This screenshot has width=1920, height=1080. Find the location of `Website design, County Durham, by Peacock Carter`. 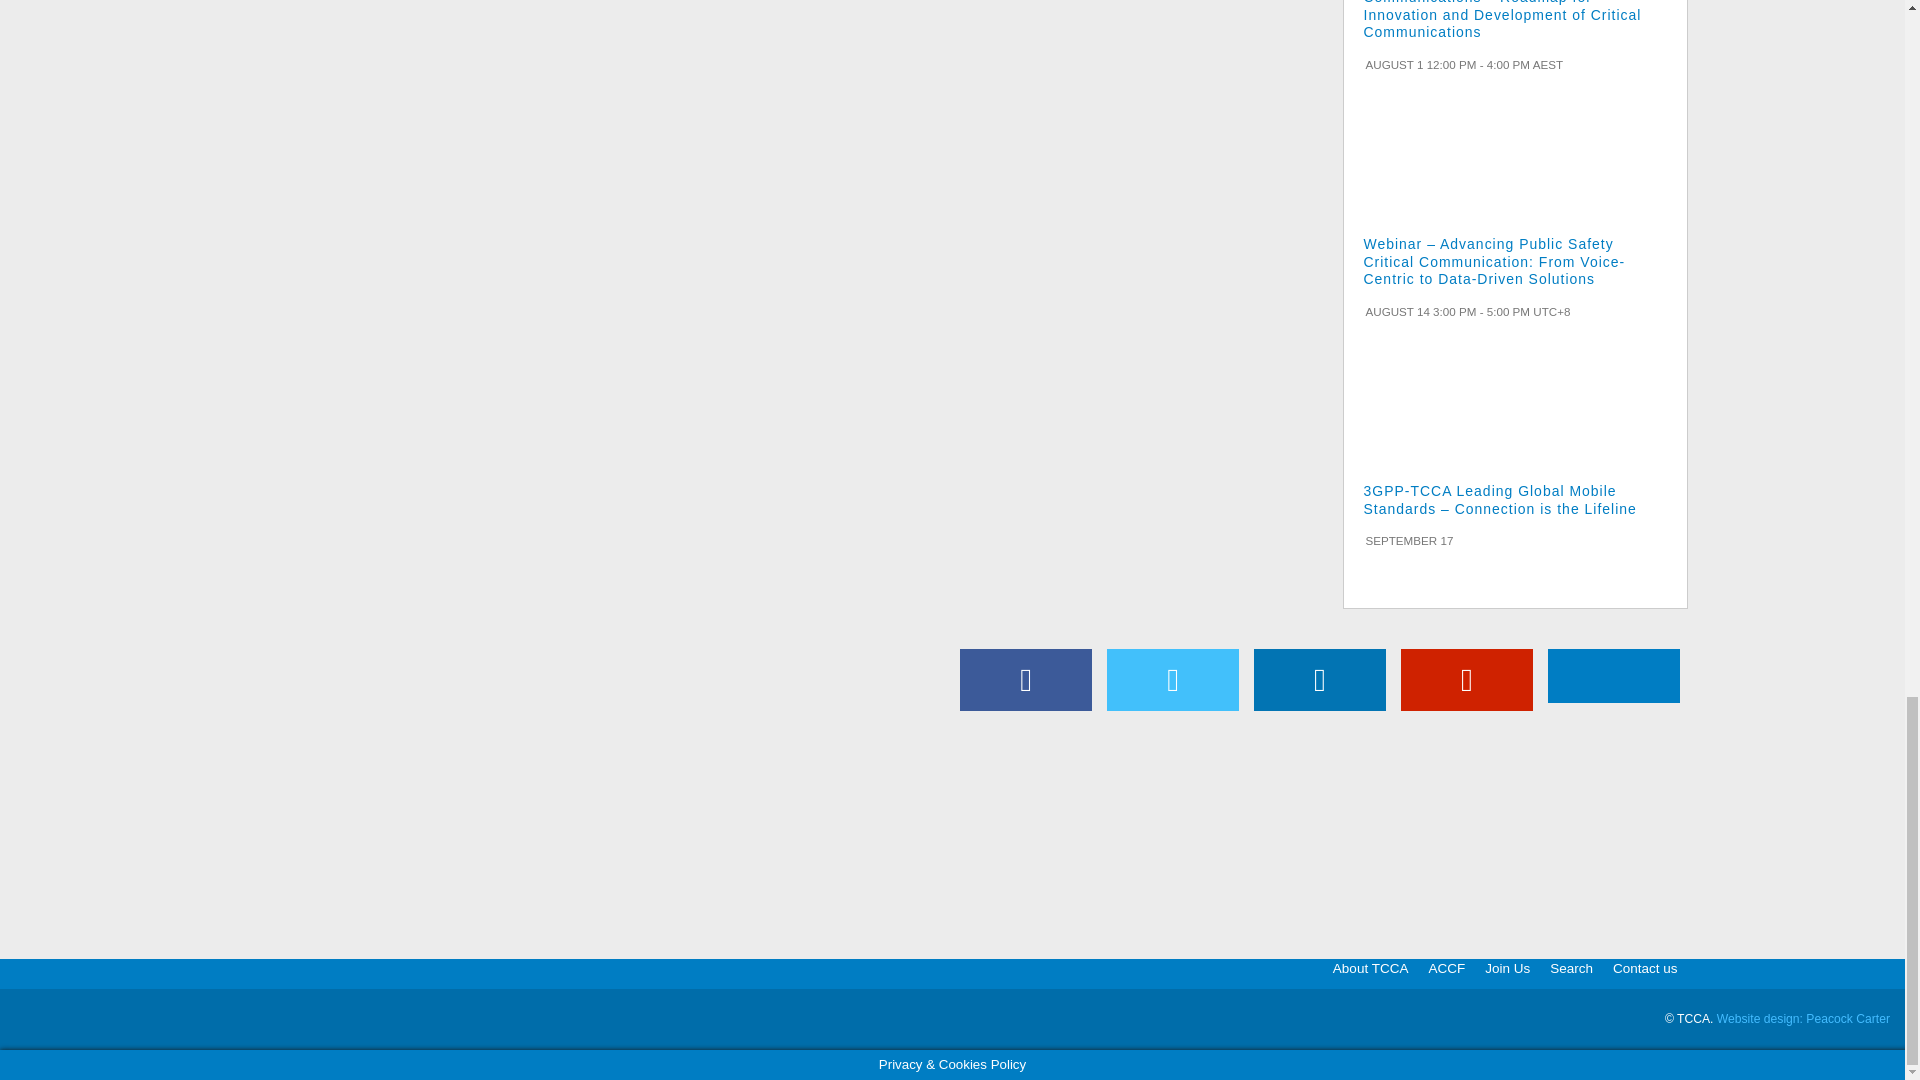

Website design, County Durham, by Peacock Carter is located at coordinates (1802, 1018).